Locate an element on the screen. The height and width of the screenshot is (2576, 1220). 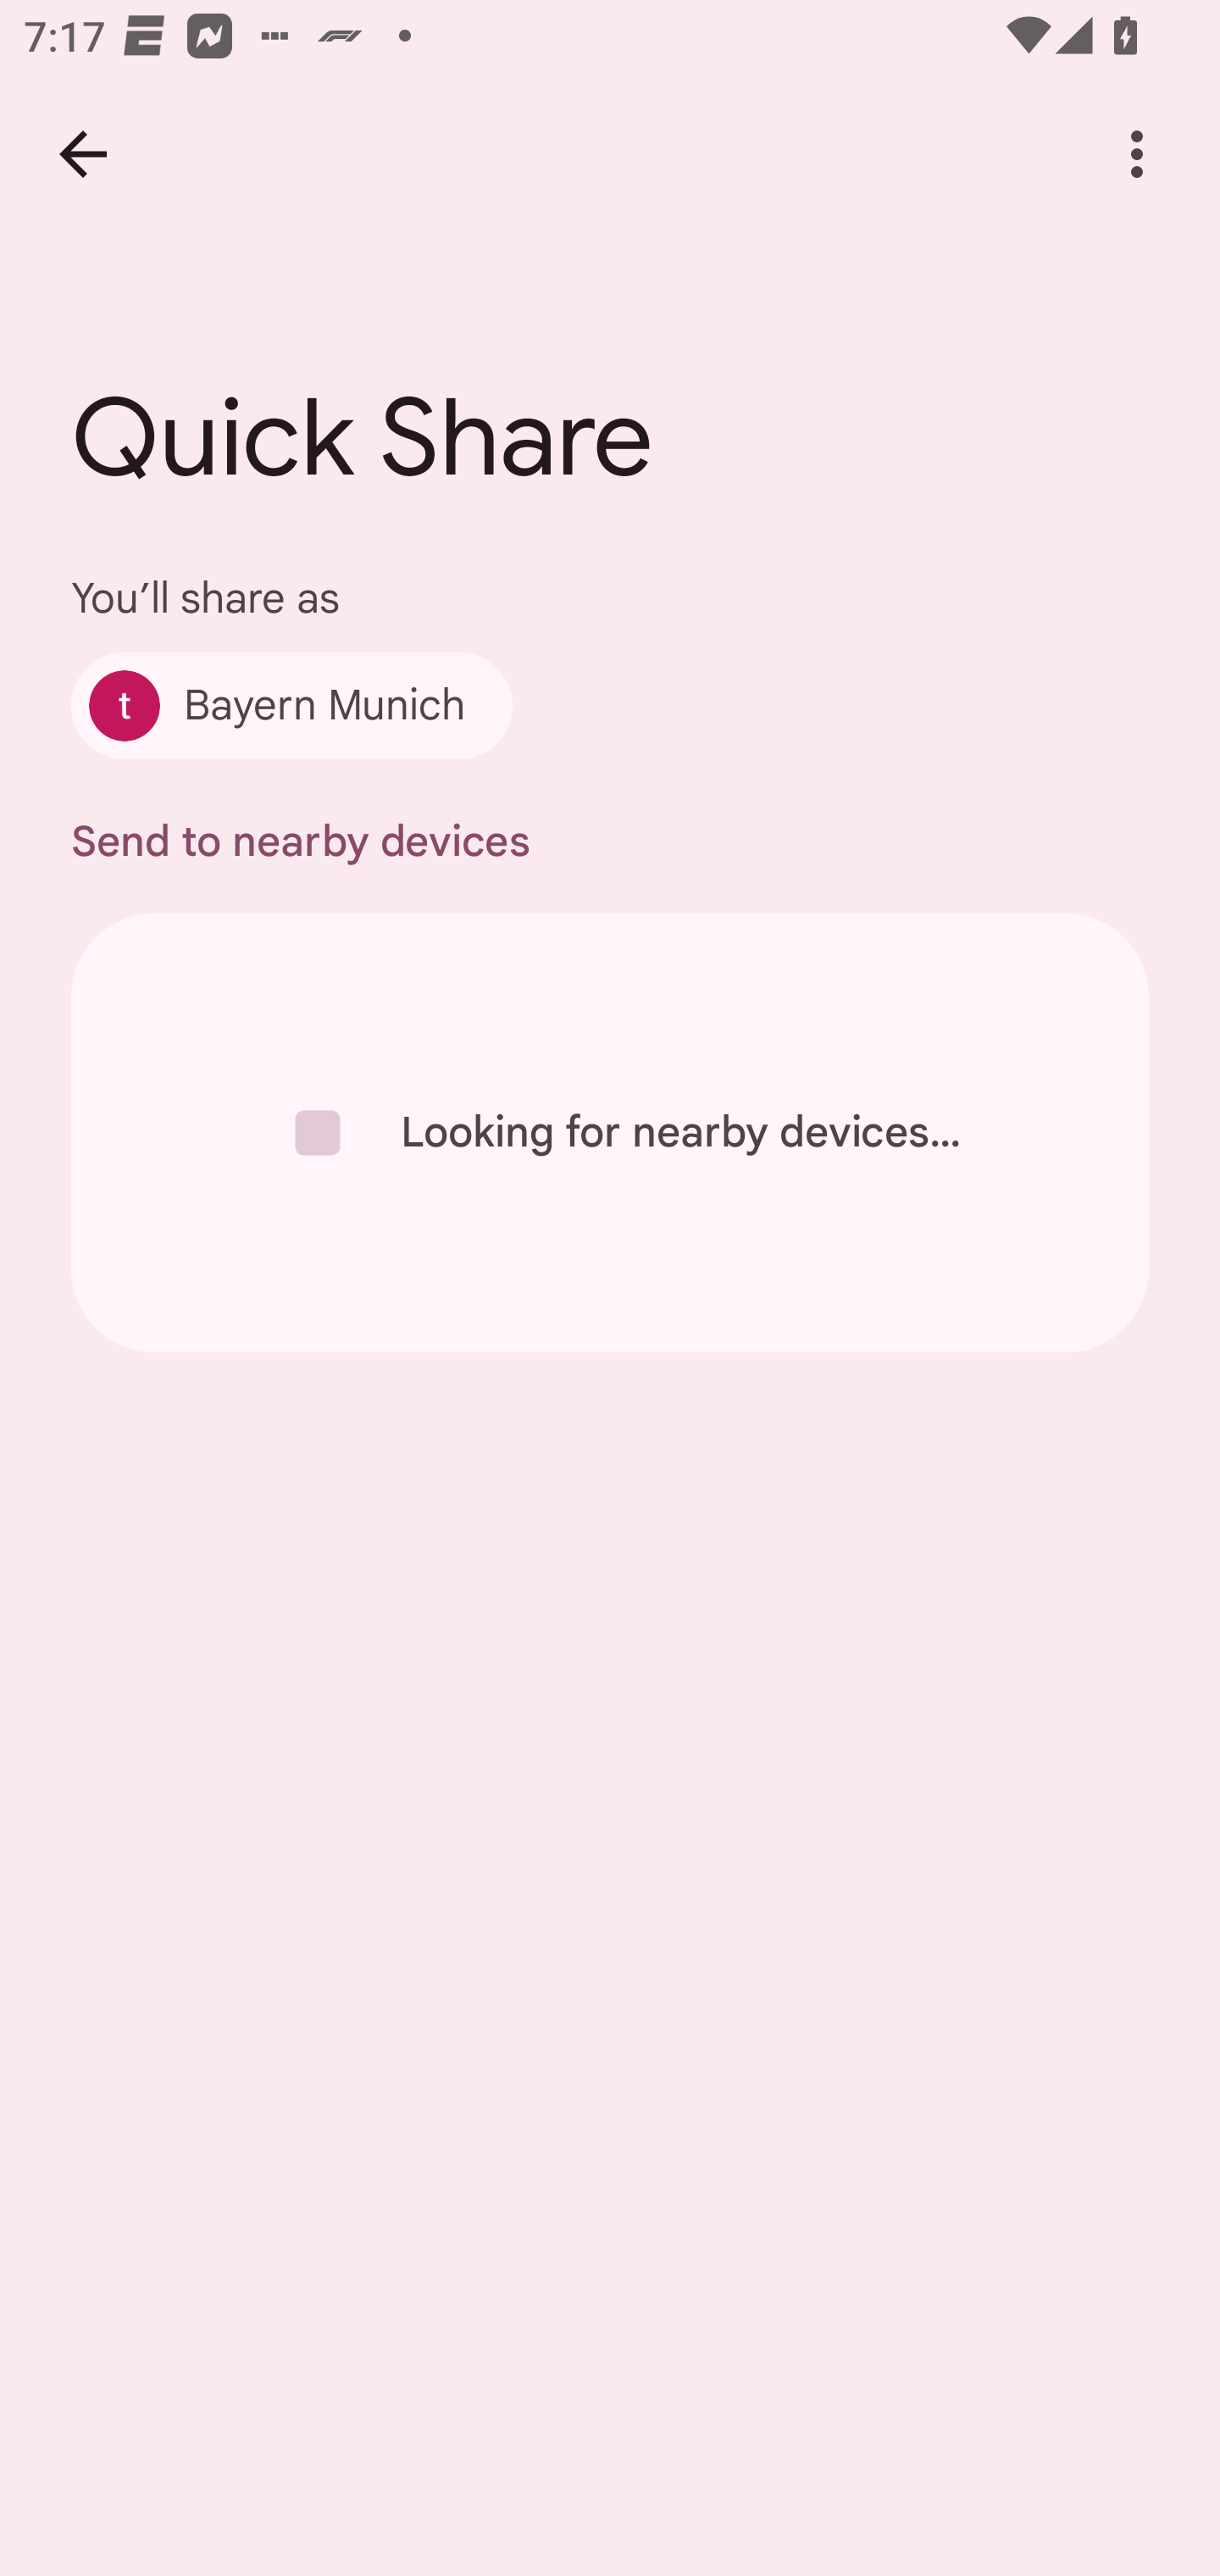
Back is located at coordinates (83, 154).